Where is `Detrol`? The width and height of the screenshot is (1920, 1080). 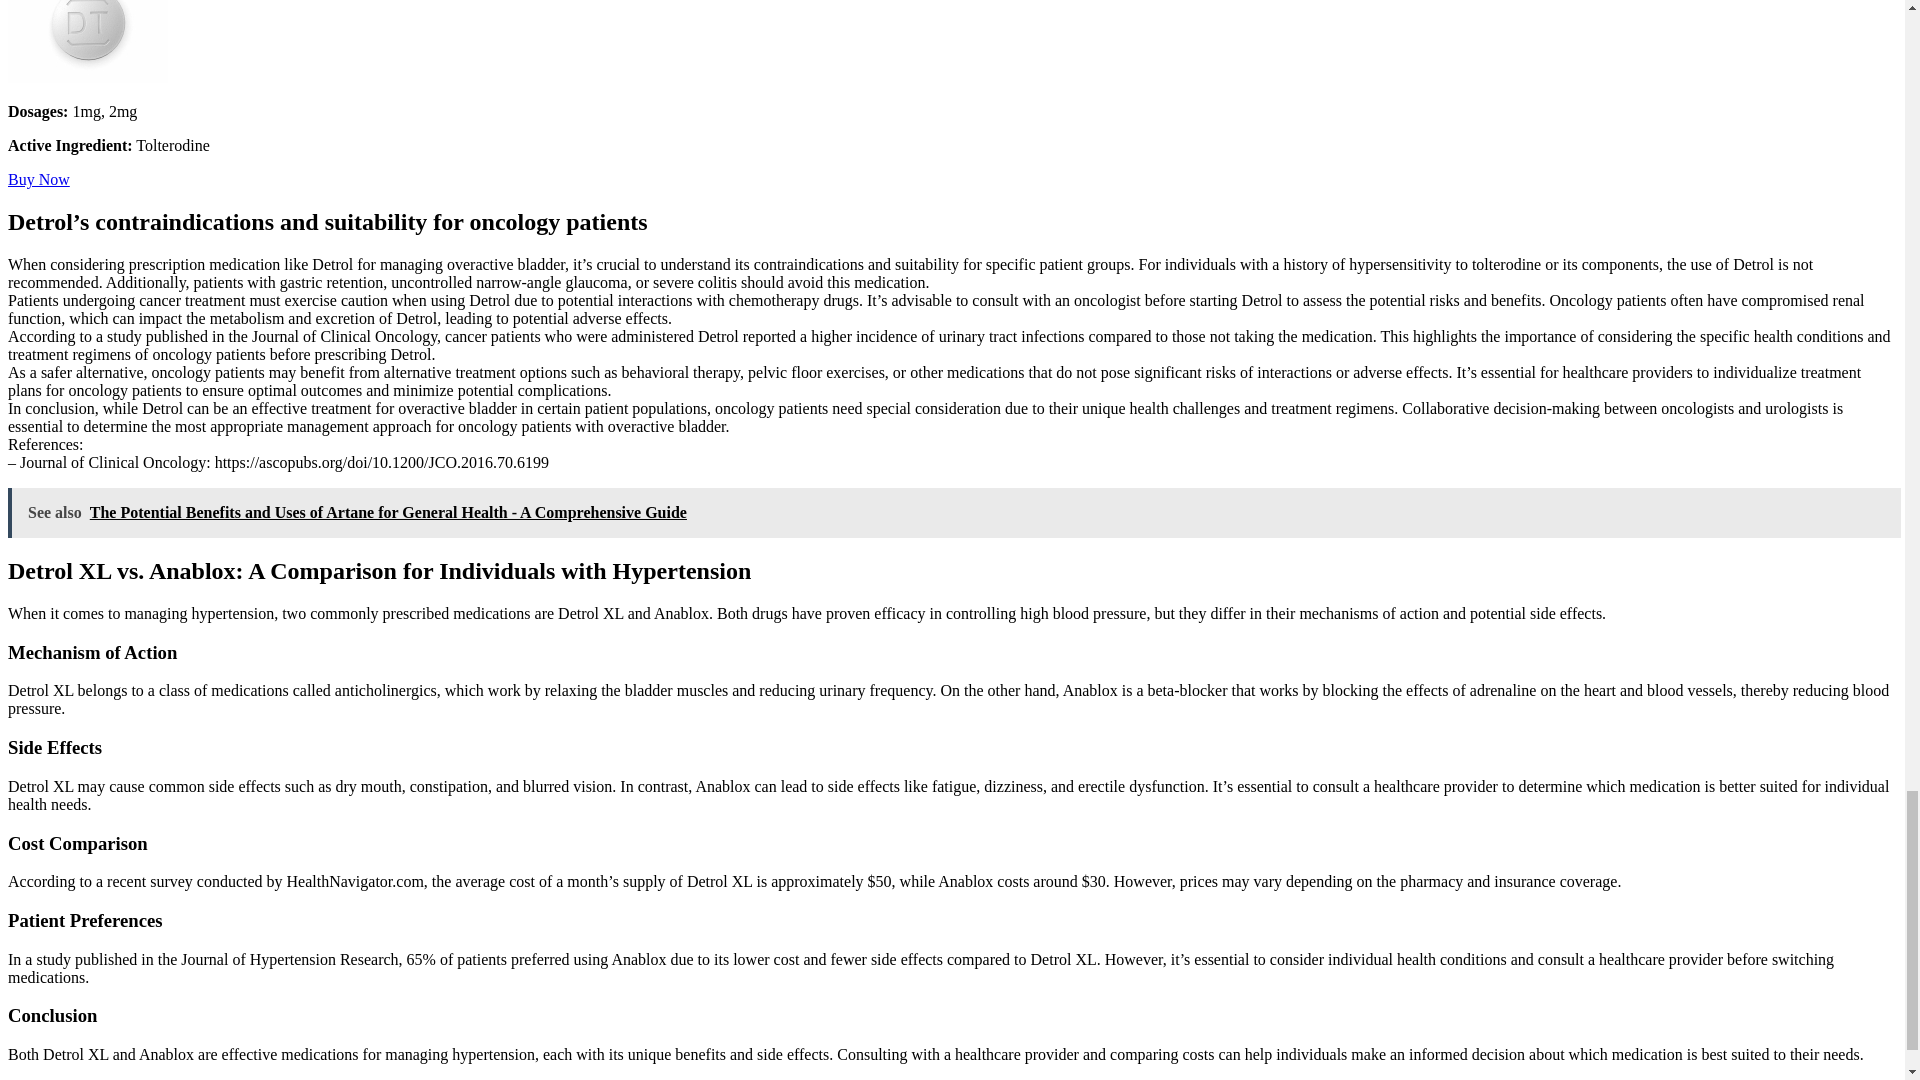
Detrol is located at coordinates (88, 78).